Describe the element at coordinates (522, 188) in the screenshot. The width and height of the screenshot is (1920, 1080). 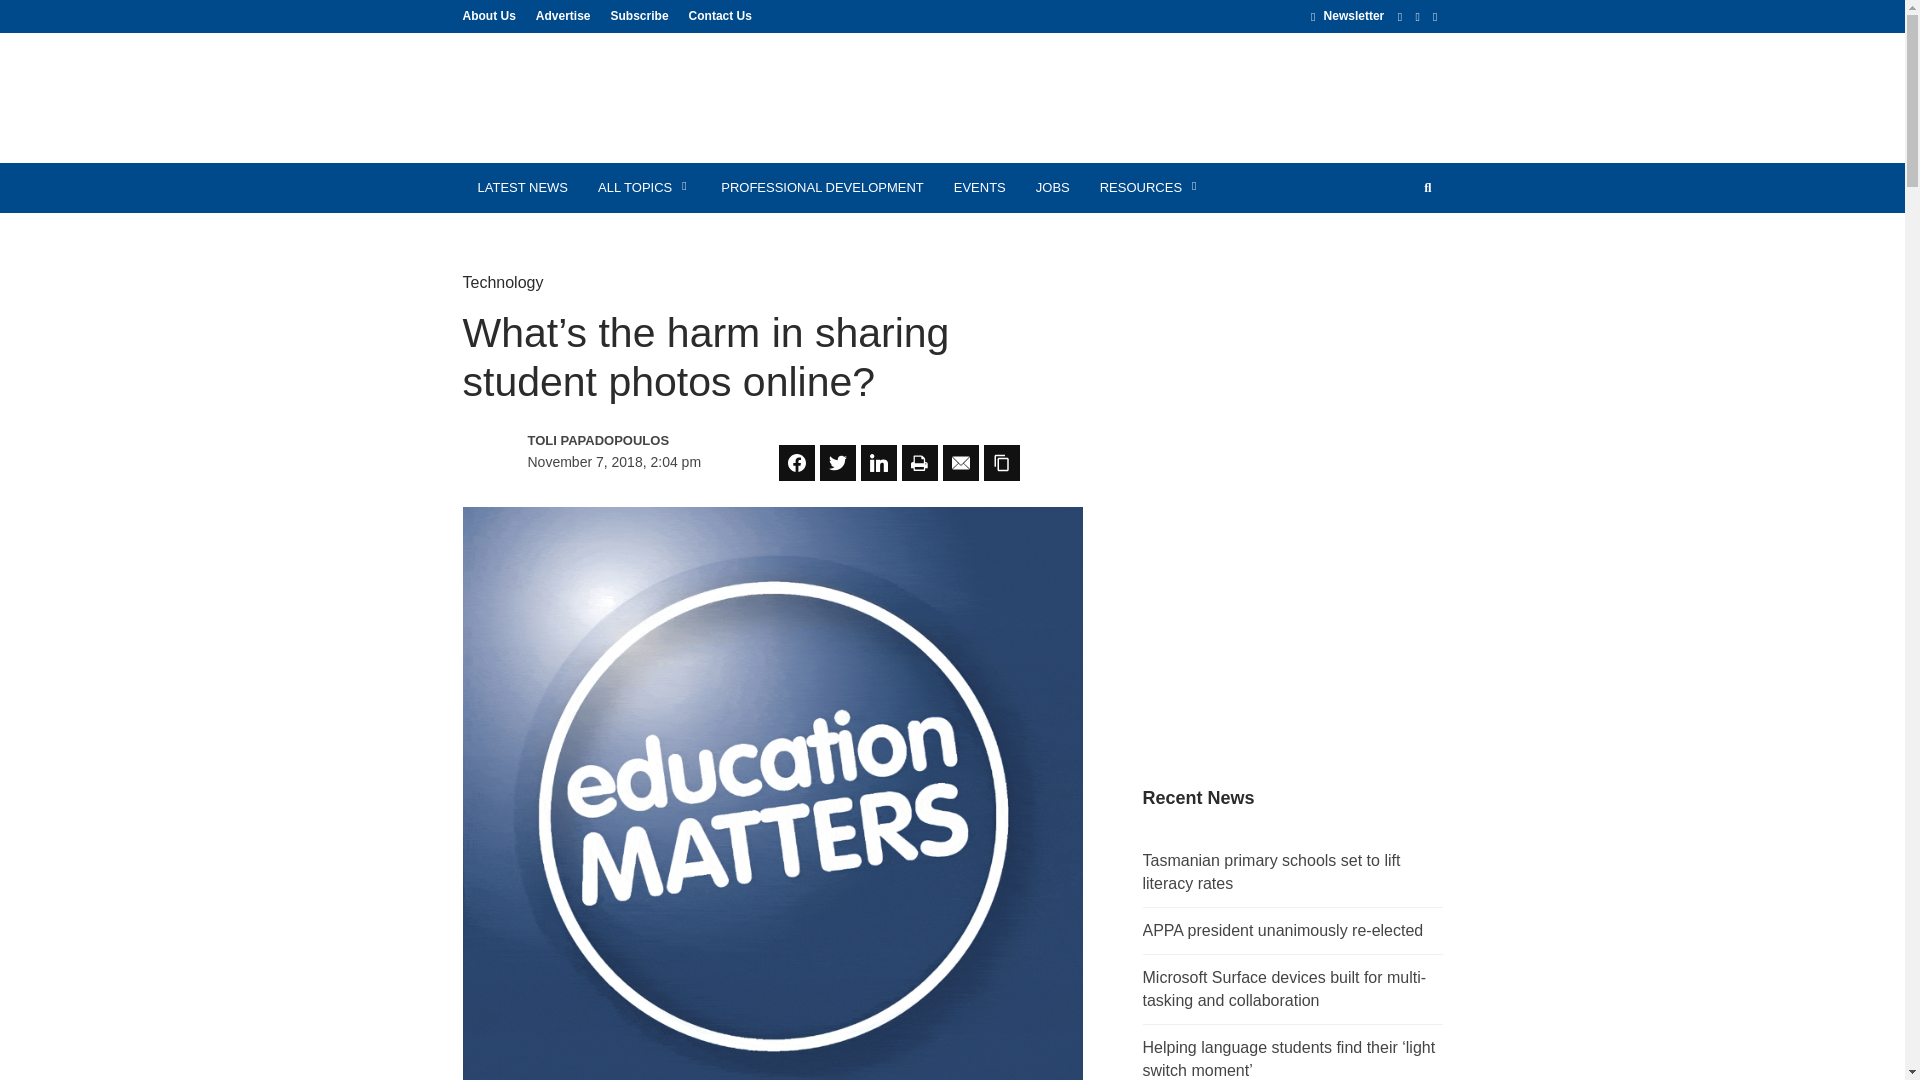
I see `LATEST NEWS` at that location.